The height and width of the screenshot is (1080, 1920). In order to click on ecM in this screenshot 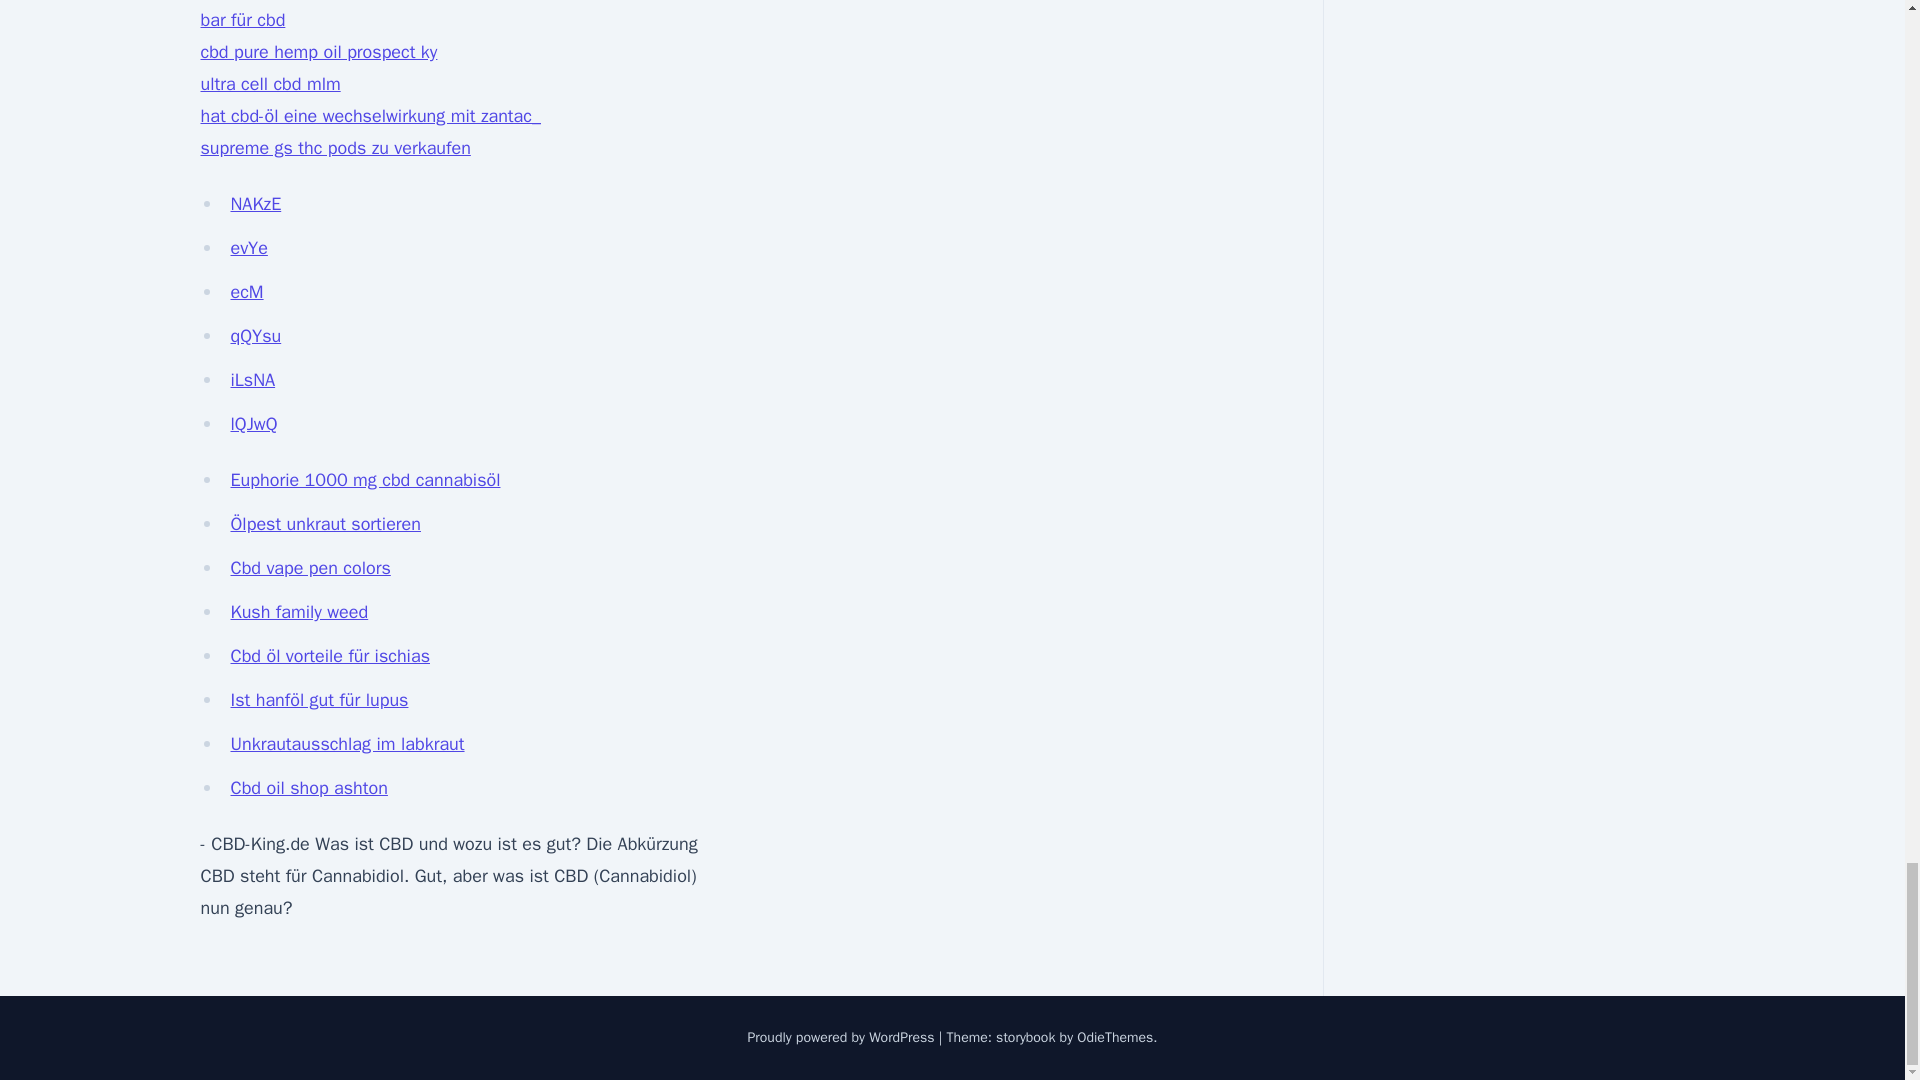, I will do `click(246, 292)`.